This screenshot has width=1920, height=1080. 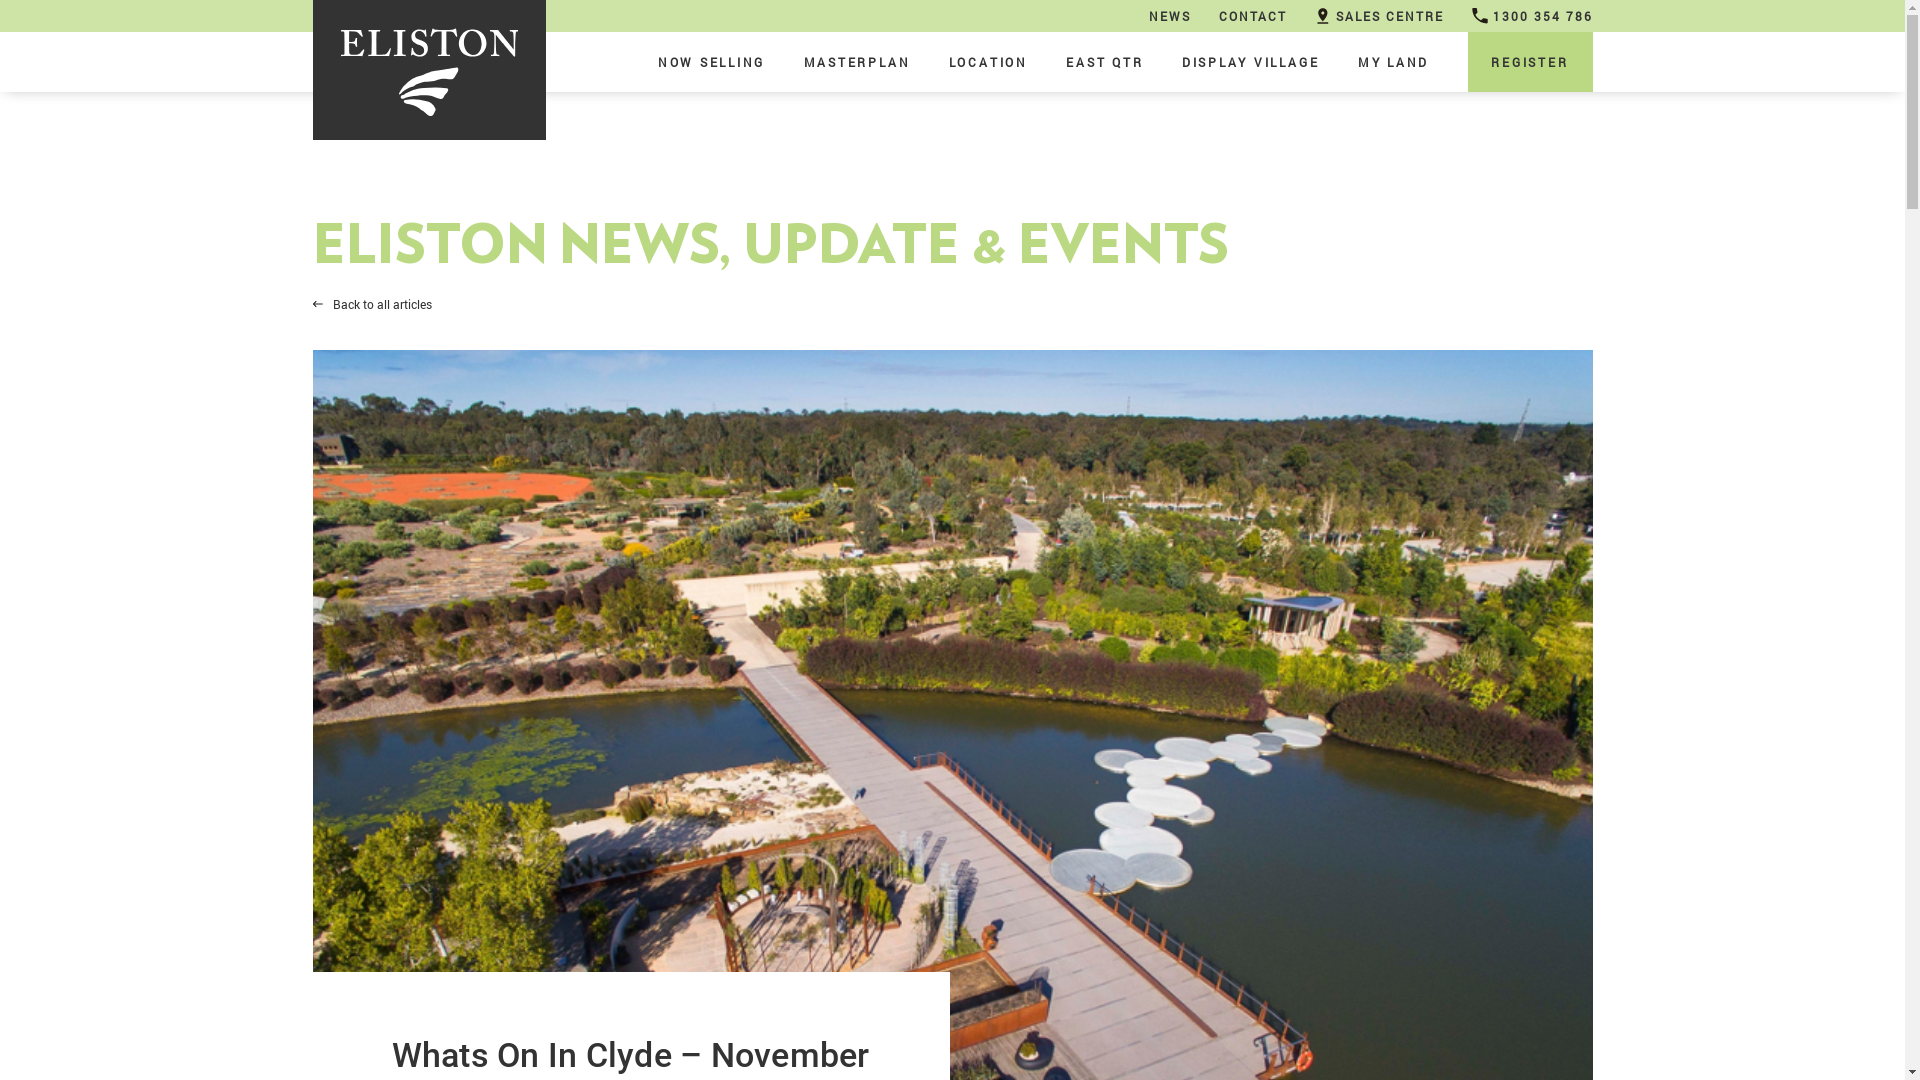 What do you see at coordinates (988, 62) in the screenshot?
I see `LOCATION` at bounding box center [988, 62].